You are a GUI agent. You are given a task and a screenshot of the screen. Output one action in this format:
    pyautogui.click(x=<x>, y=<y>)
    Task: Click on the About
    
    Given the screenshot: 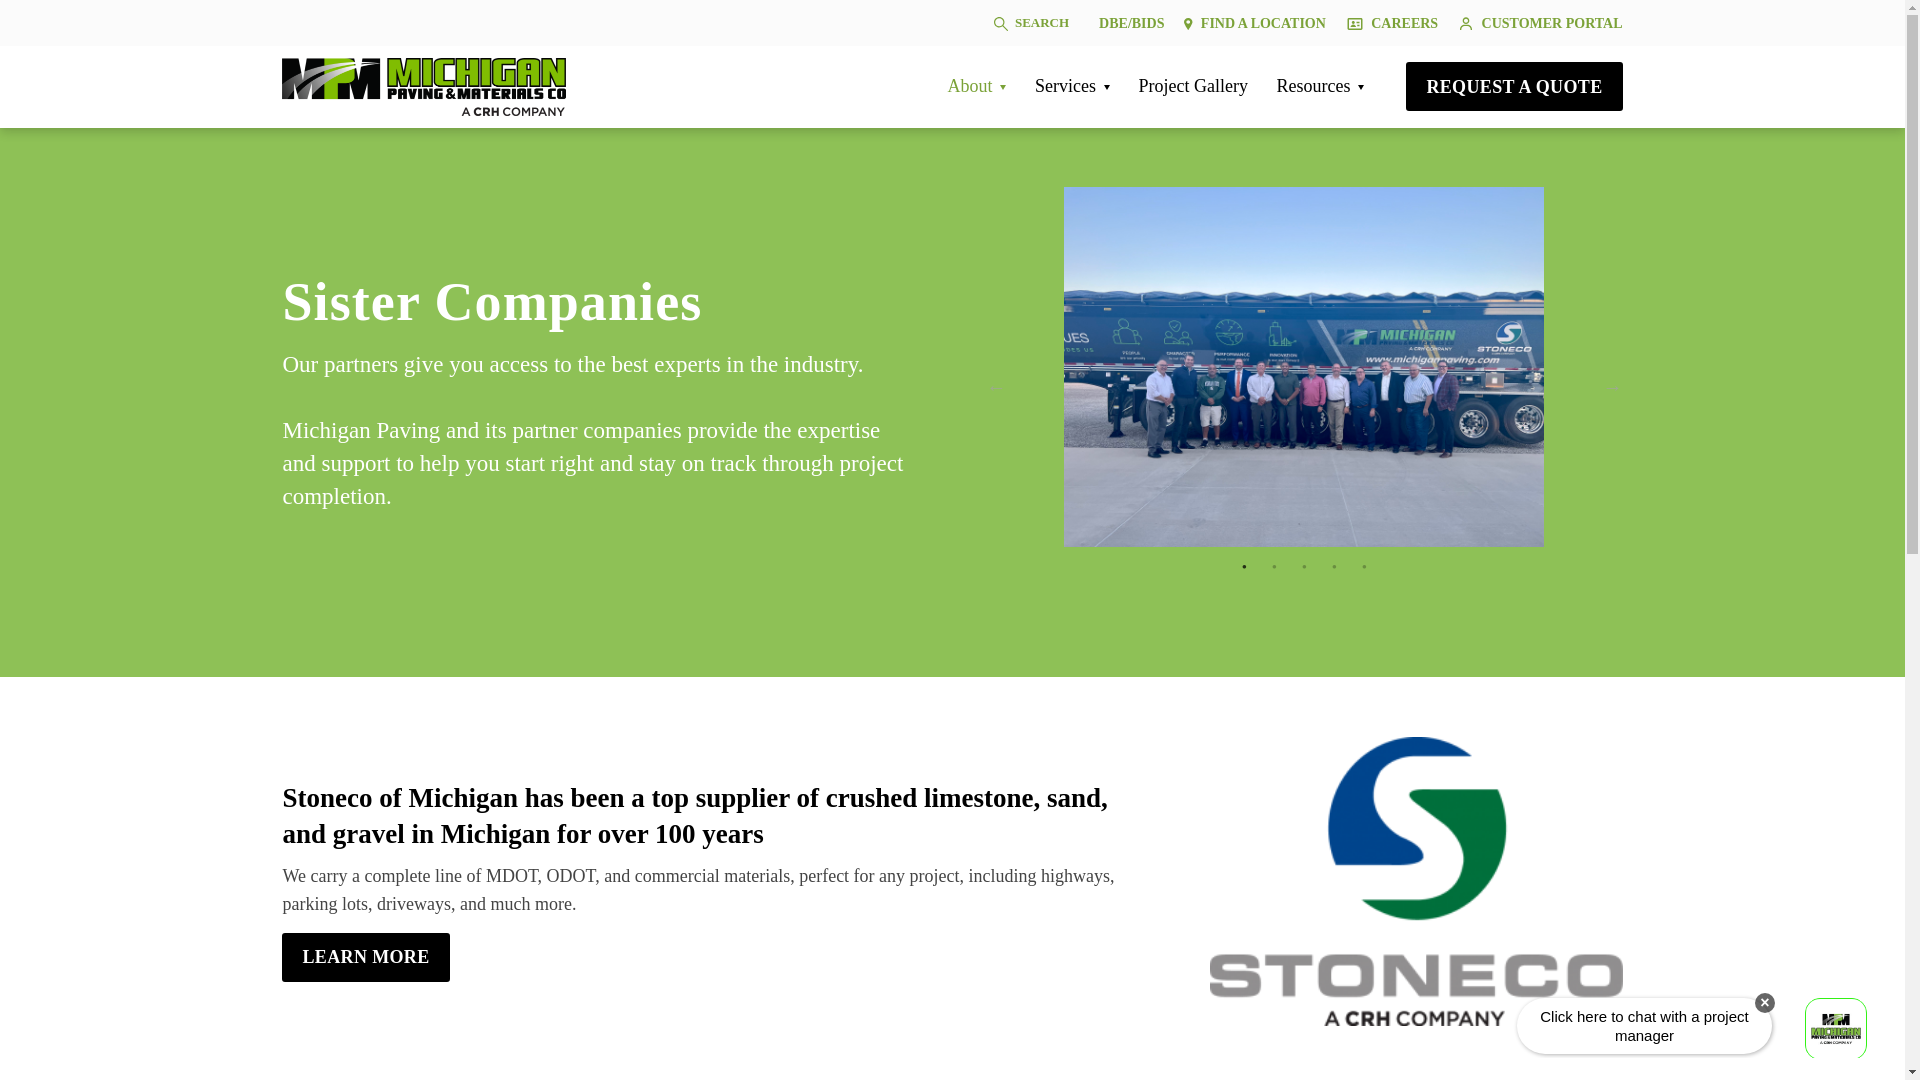 What is the action you would take?
    pyautogui.click(x=976, y=86)
    